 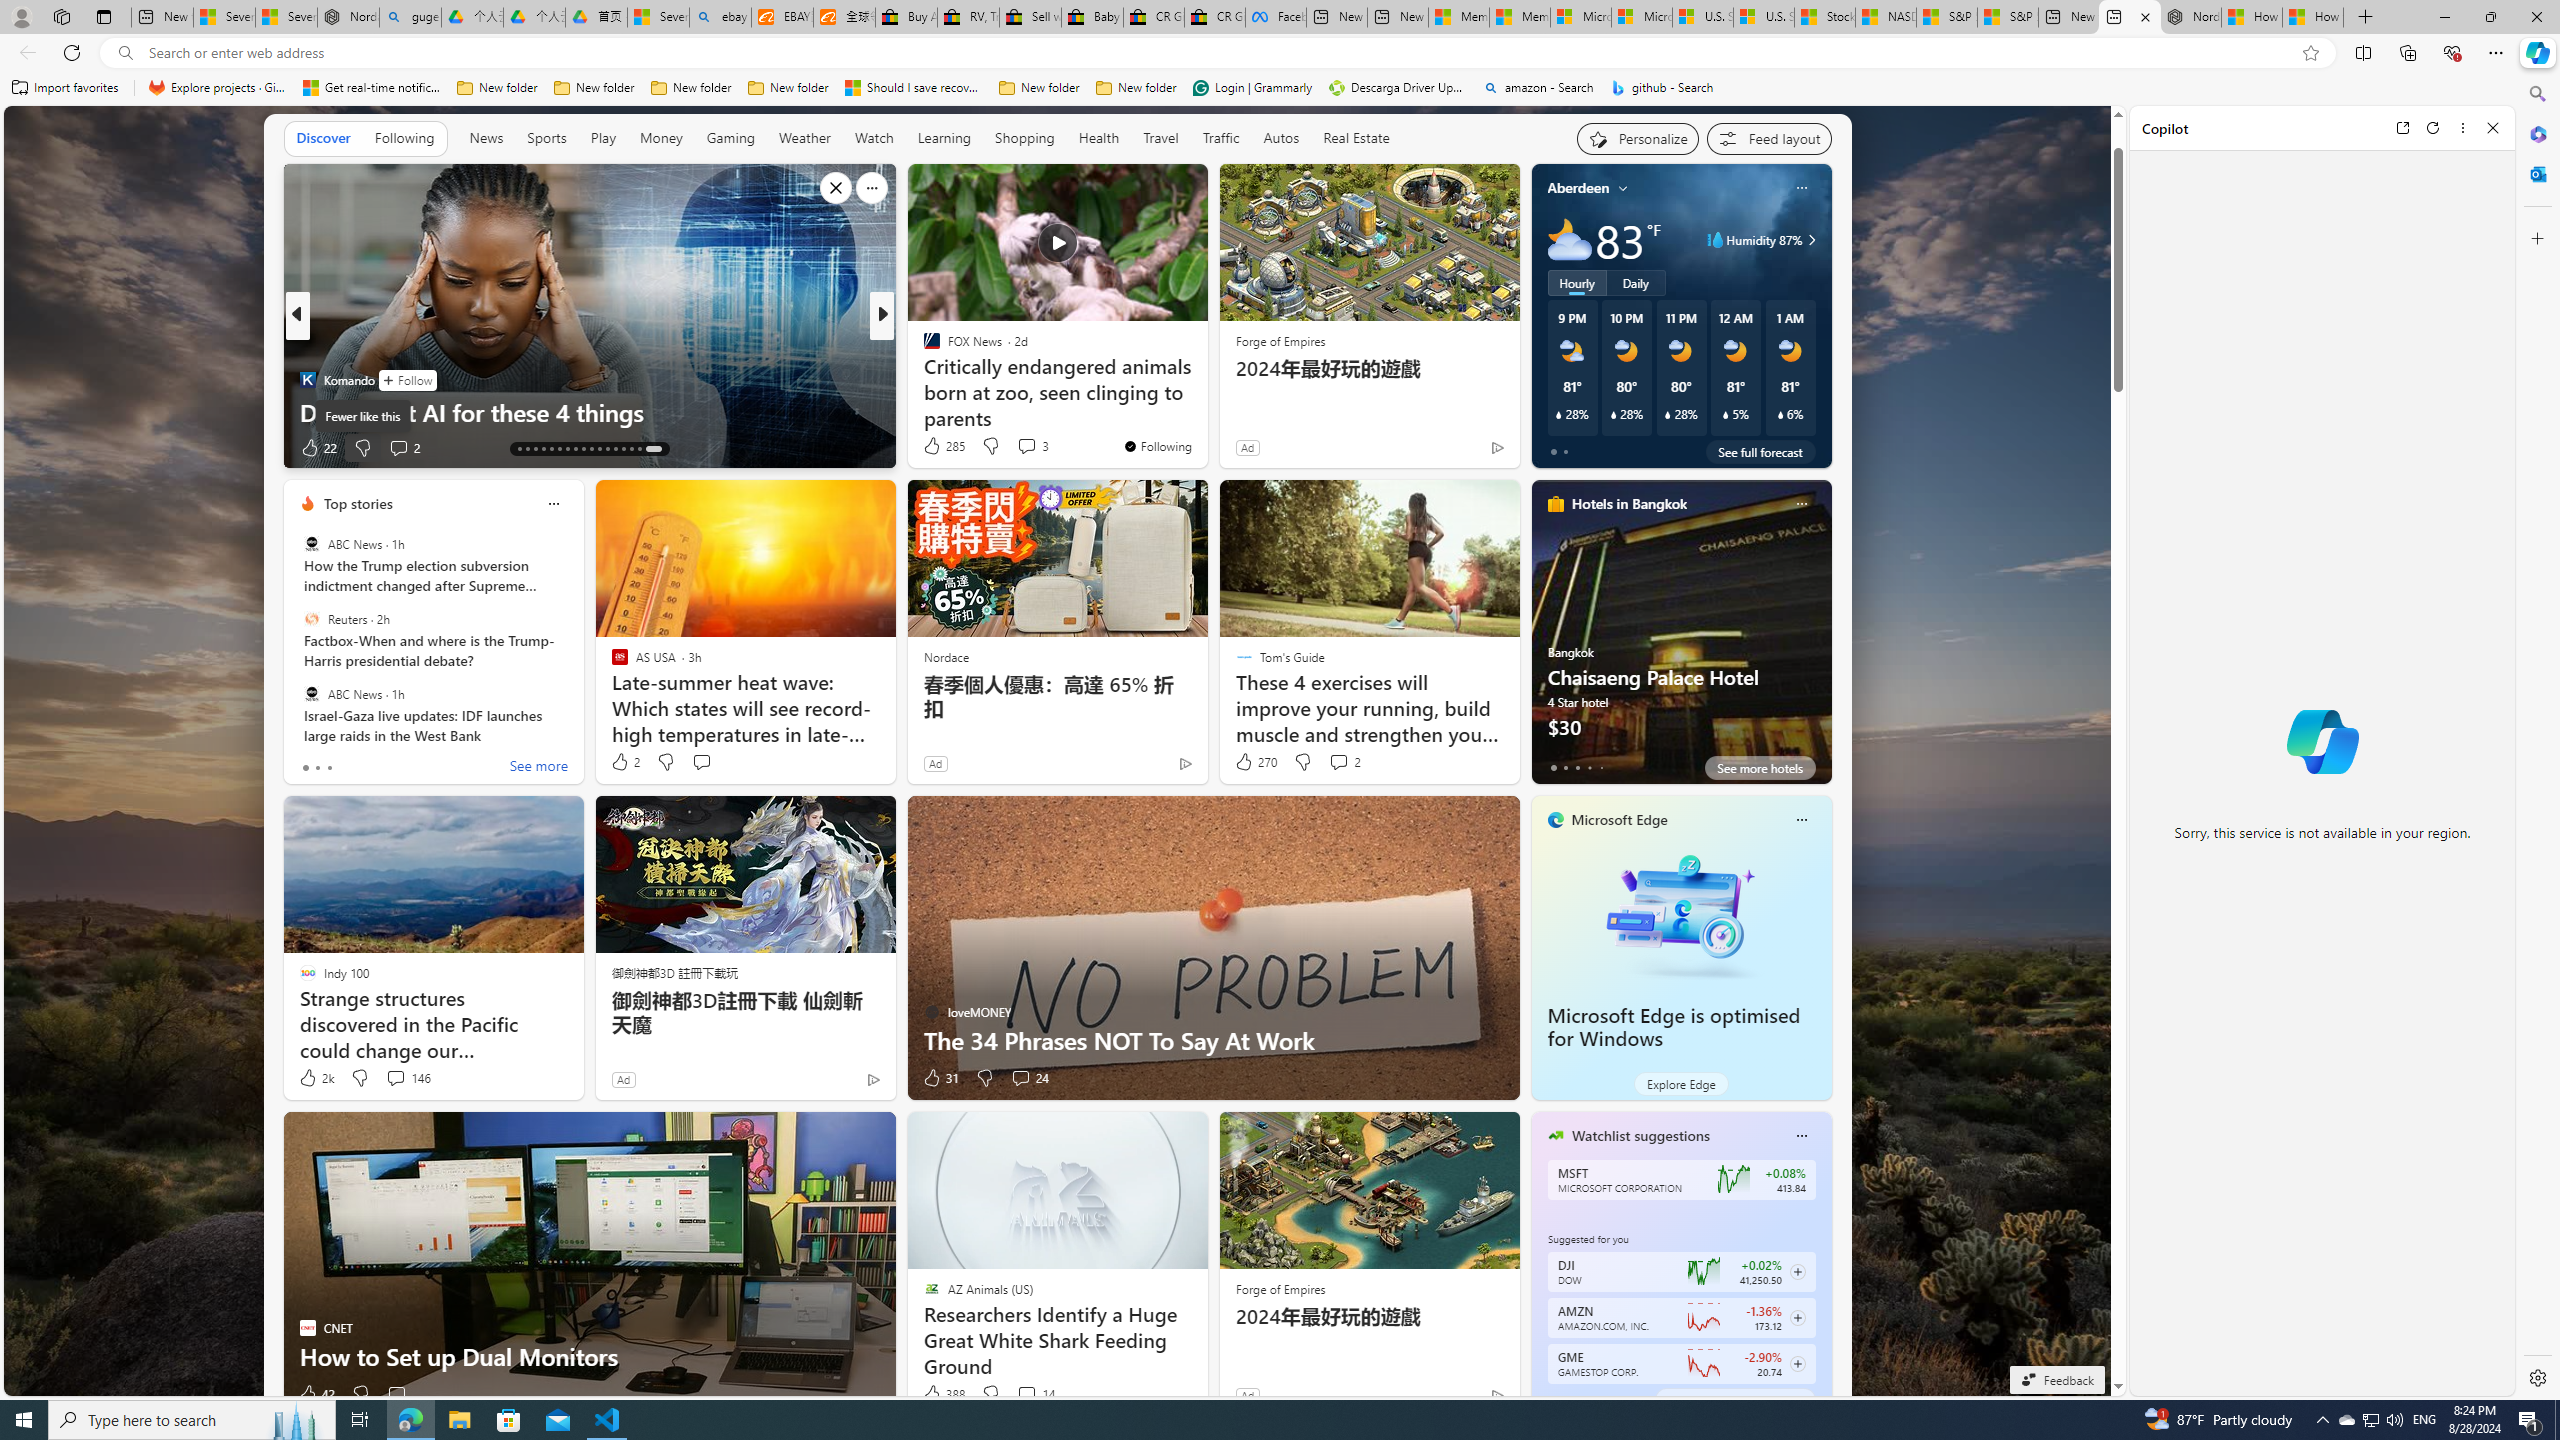 What do you see at coordinates (318, 448) in the screenshot?
I see `22 Like` at bounding box center [318, 448].